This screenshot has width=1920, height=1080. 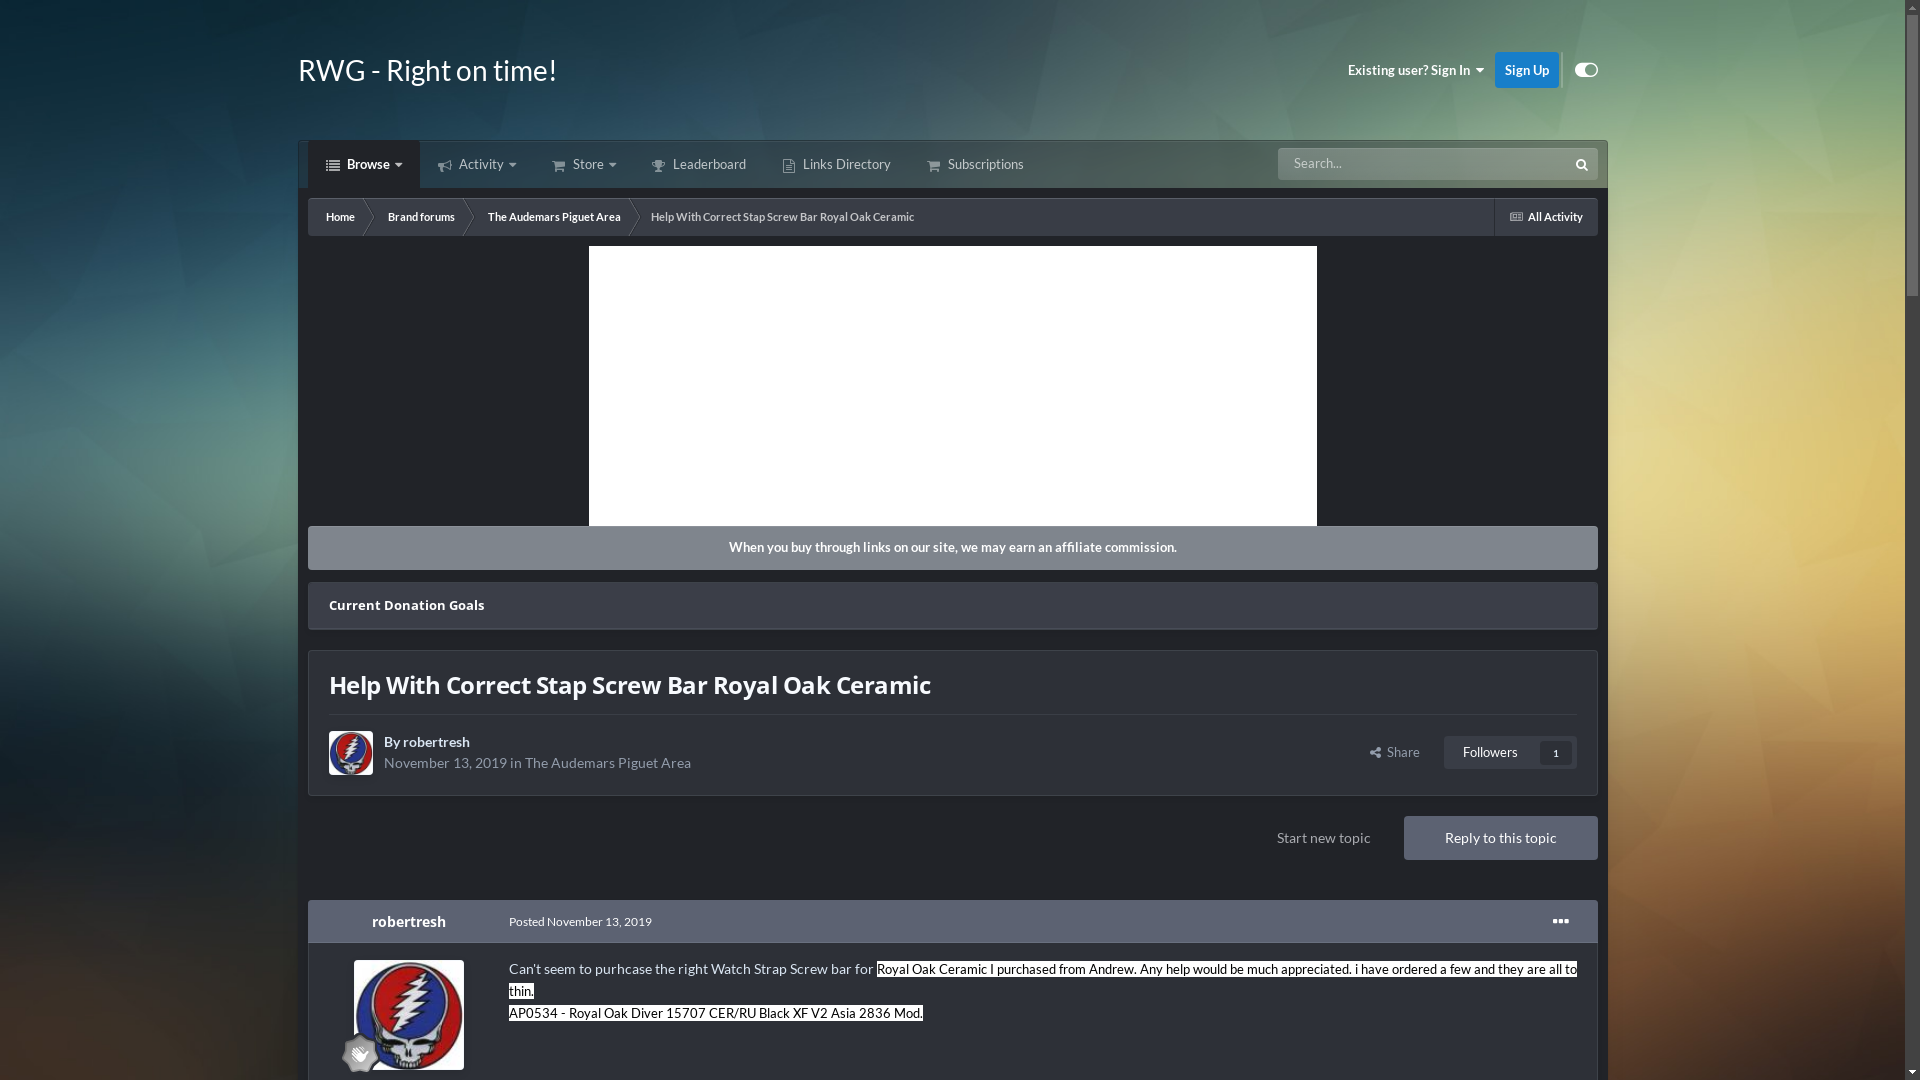 What do you see at coordinates (409, 1015) in the screenshot?
I see `Go to robertresh's profile` at bounding box center [409, 1015].